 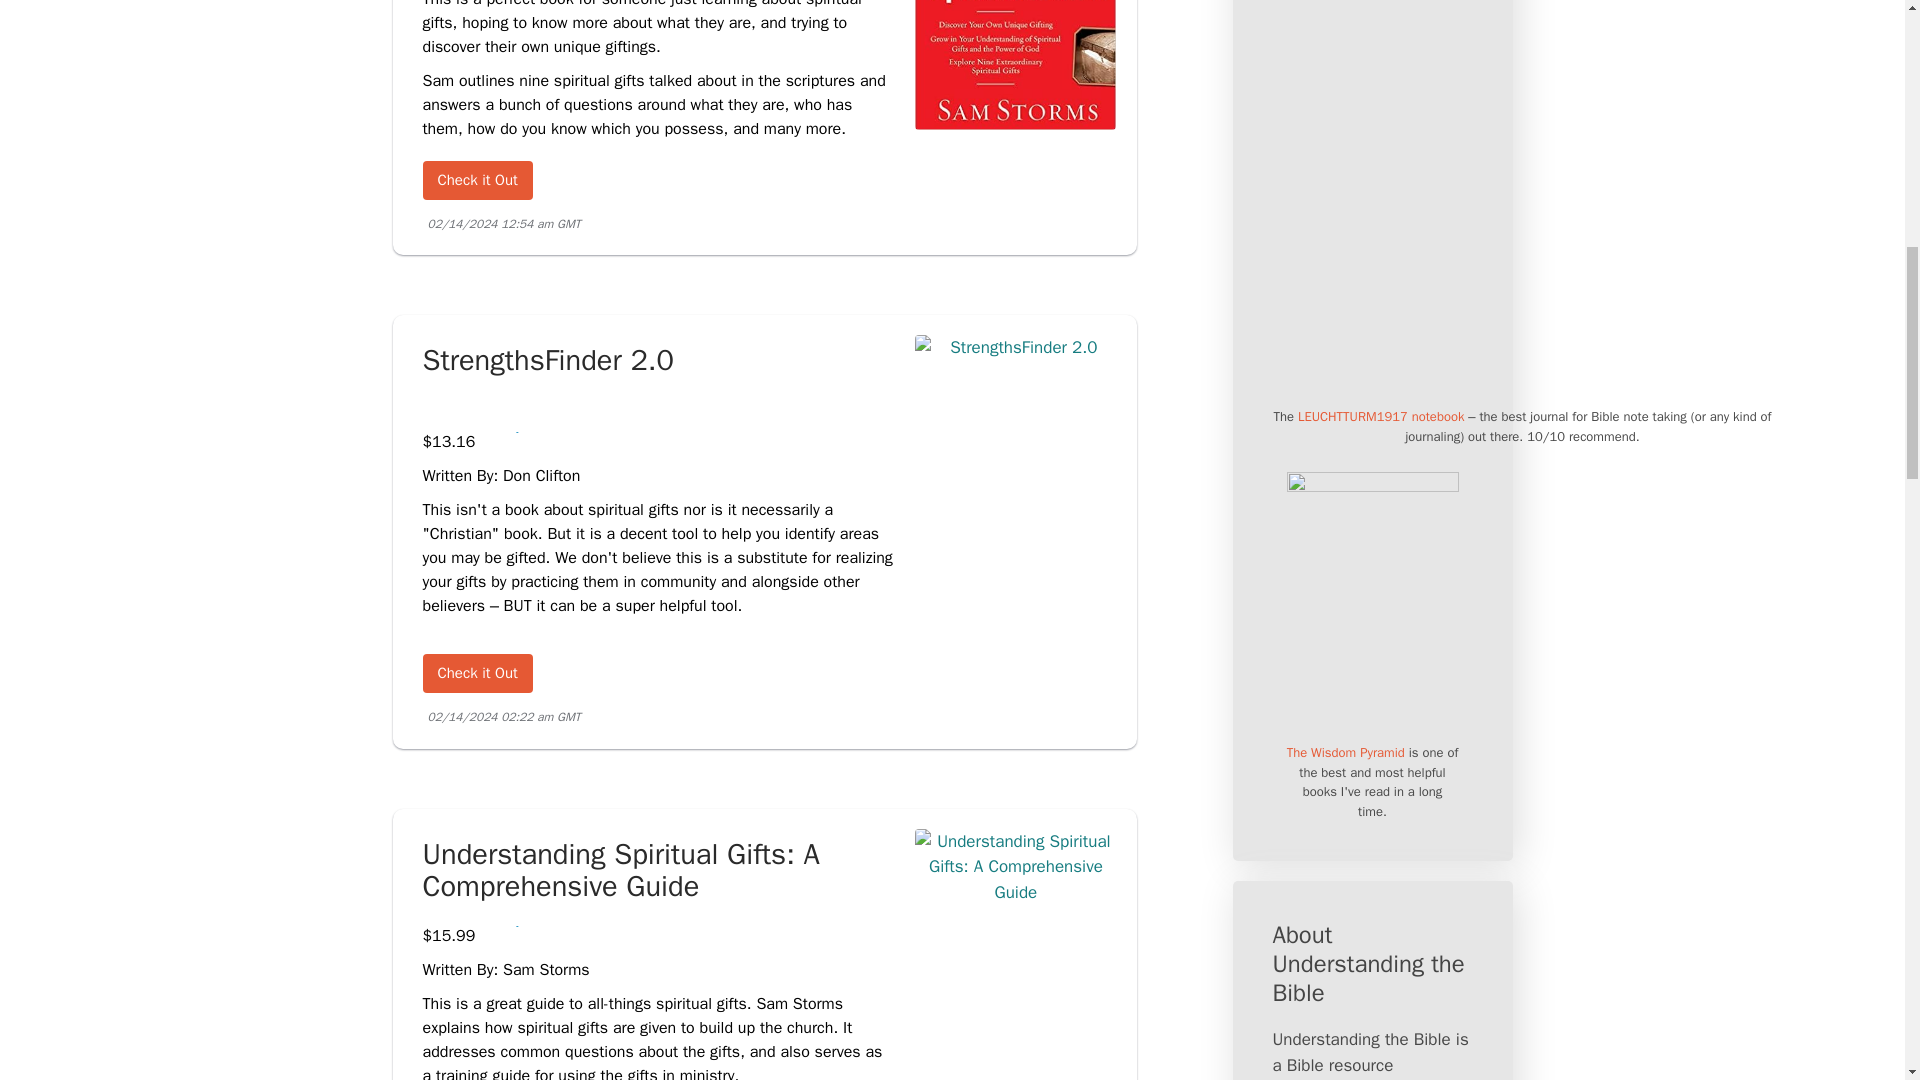 I want to click on StrengthsFinder 2.0, so click(x=476, y=674).